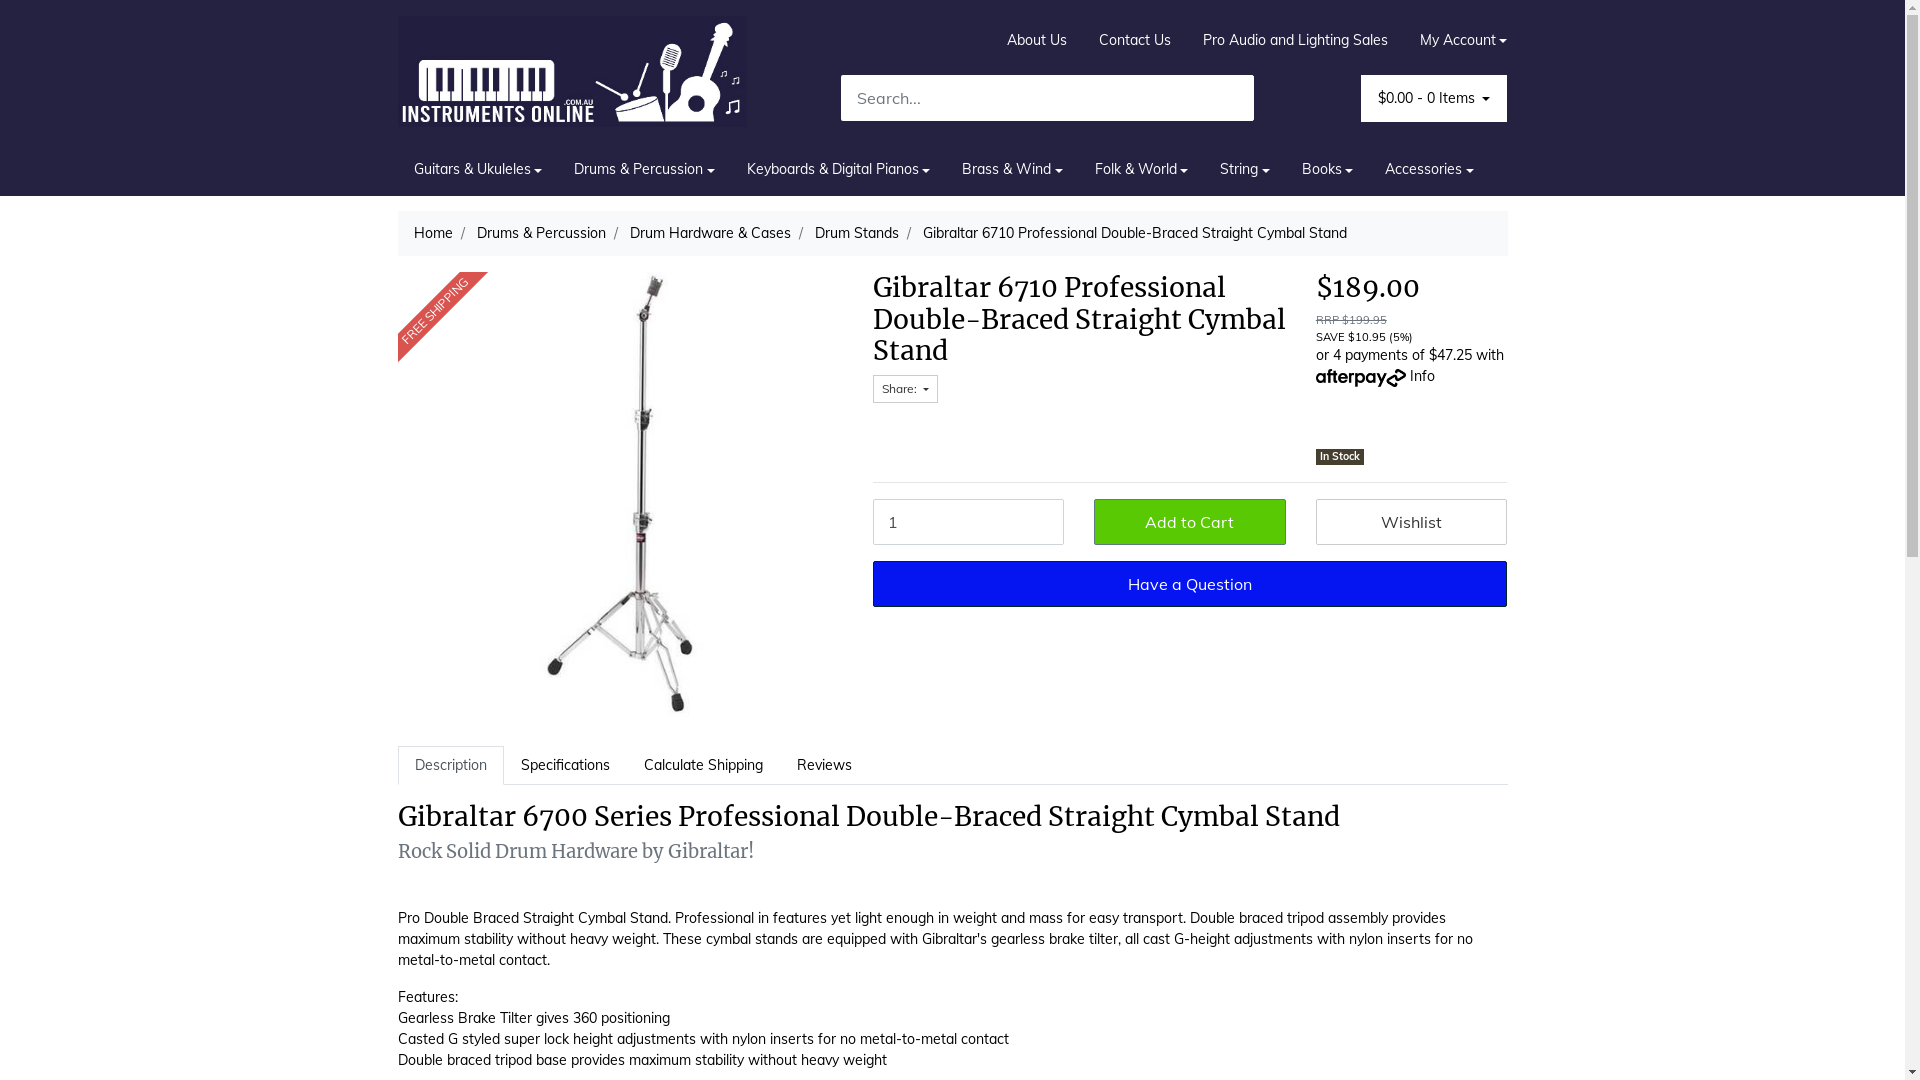 The height and width of the screenshot is (1080, 1920). What do you see at coordinates (710, 233) in the screenshot?
I see `Drum Hardware & Cases` at bounding box center [710, 233].